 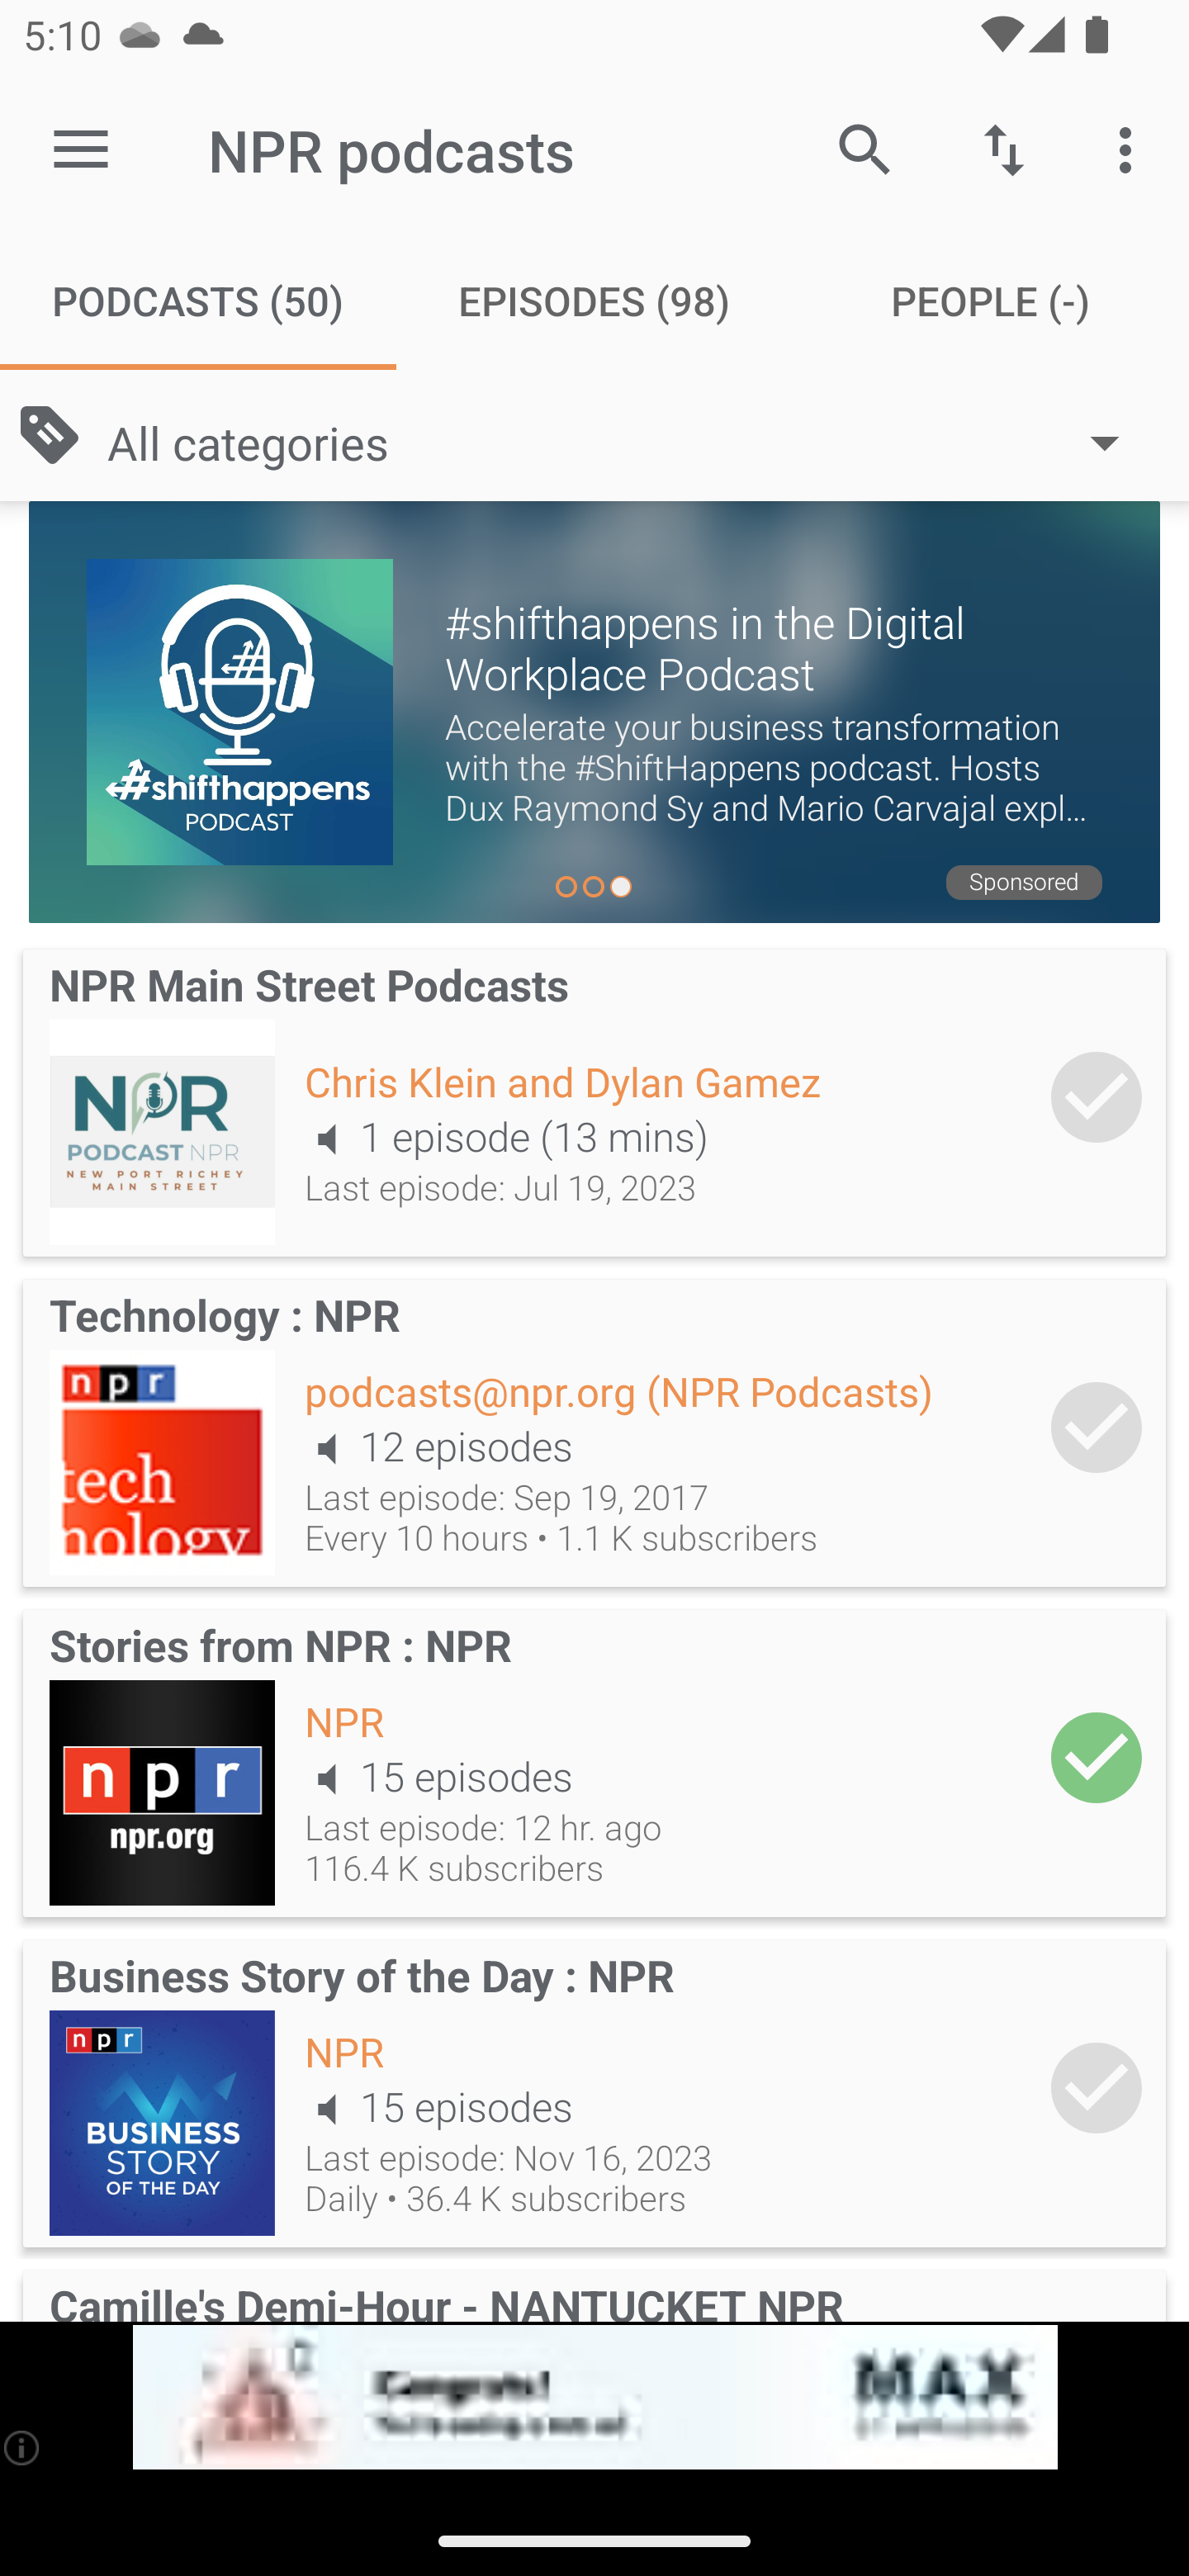 What do you see at coordinates (23, 2447) in the screenshot?
I see `(i)` at bounding box center [23, 2447].